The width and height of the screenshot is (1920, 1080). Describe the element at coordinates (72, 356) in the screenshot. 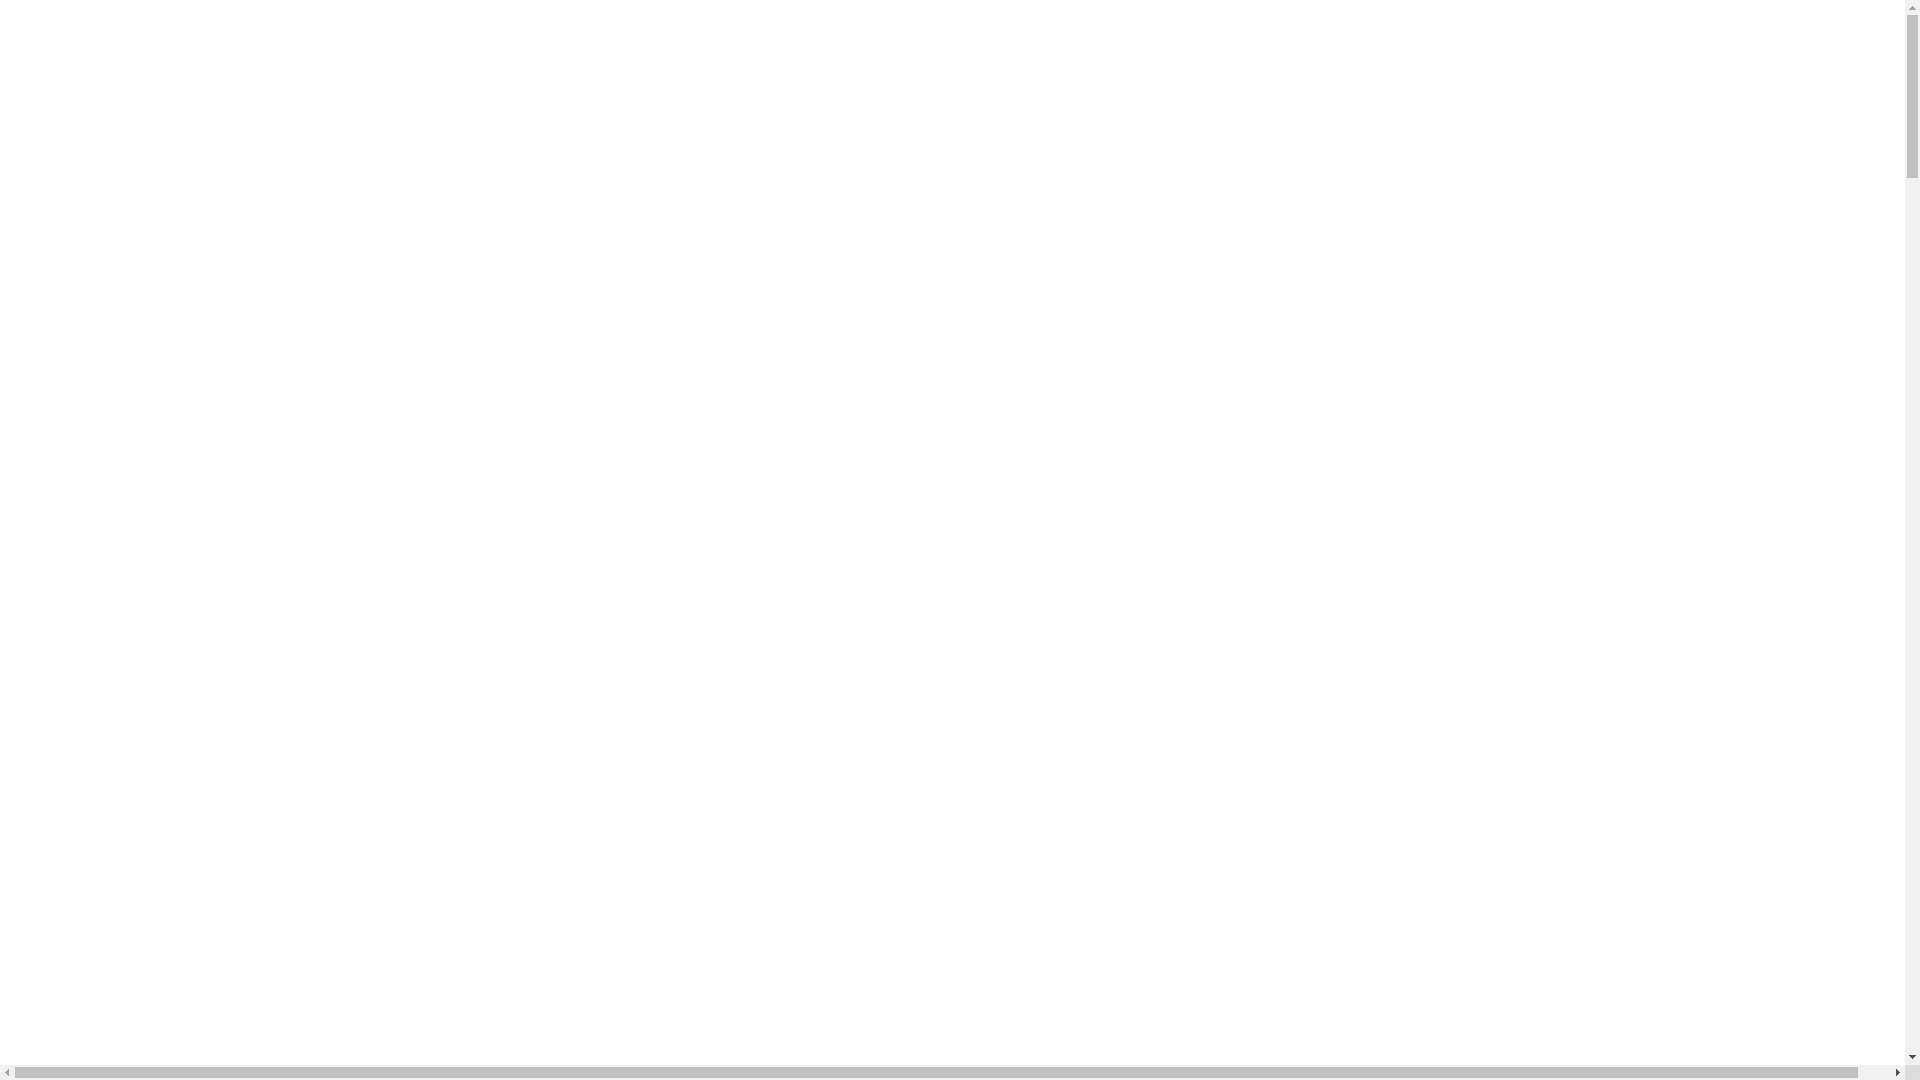

I see `Gallery` at that location.